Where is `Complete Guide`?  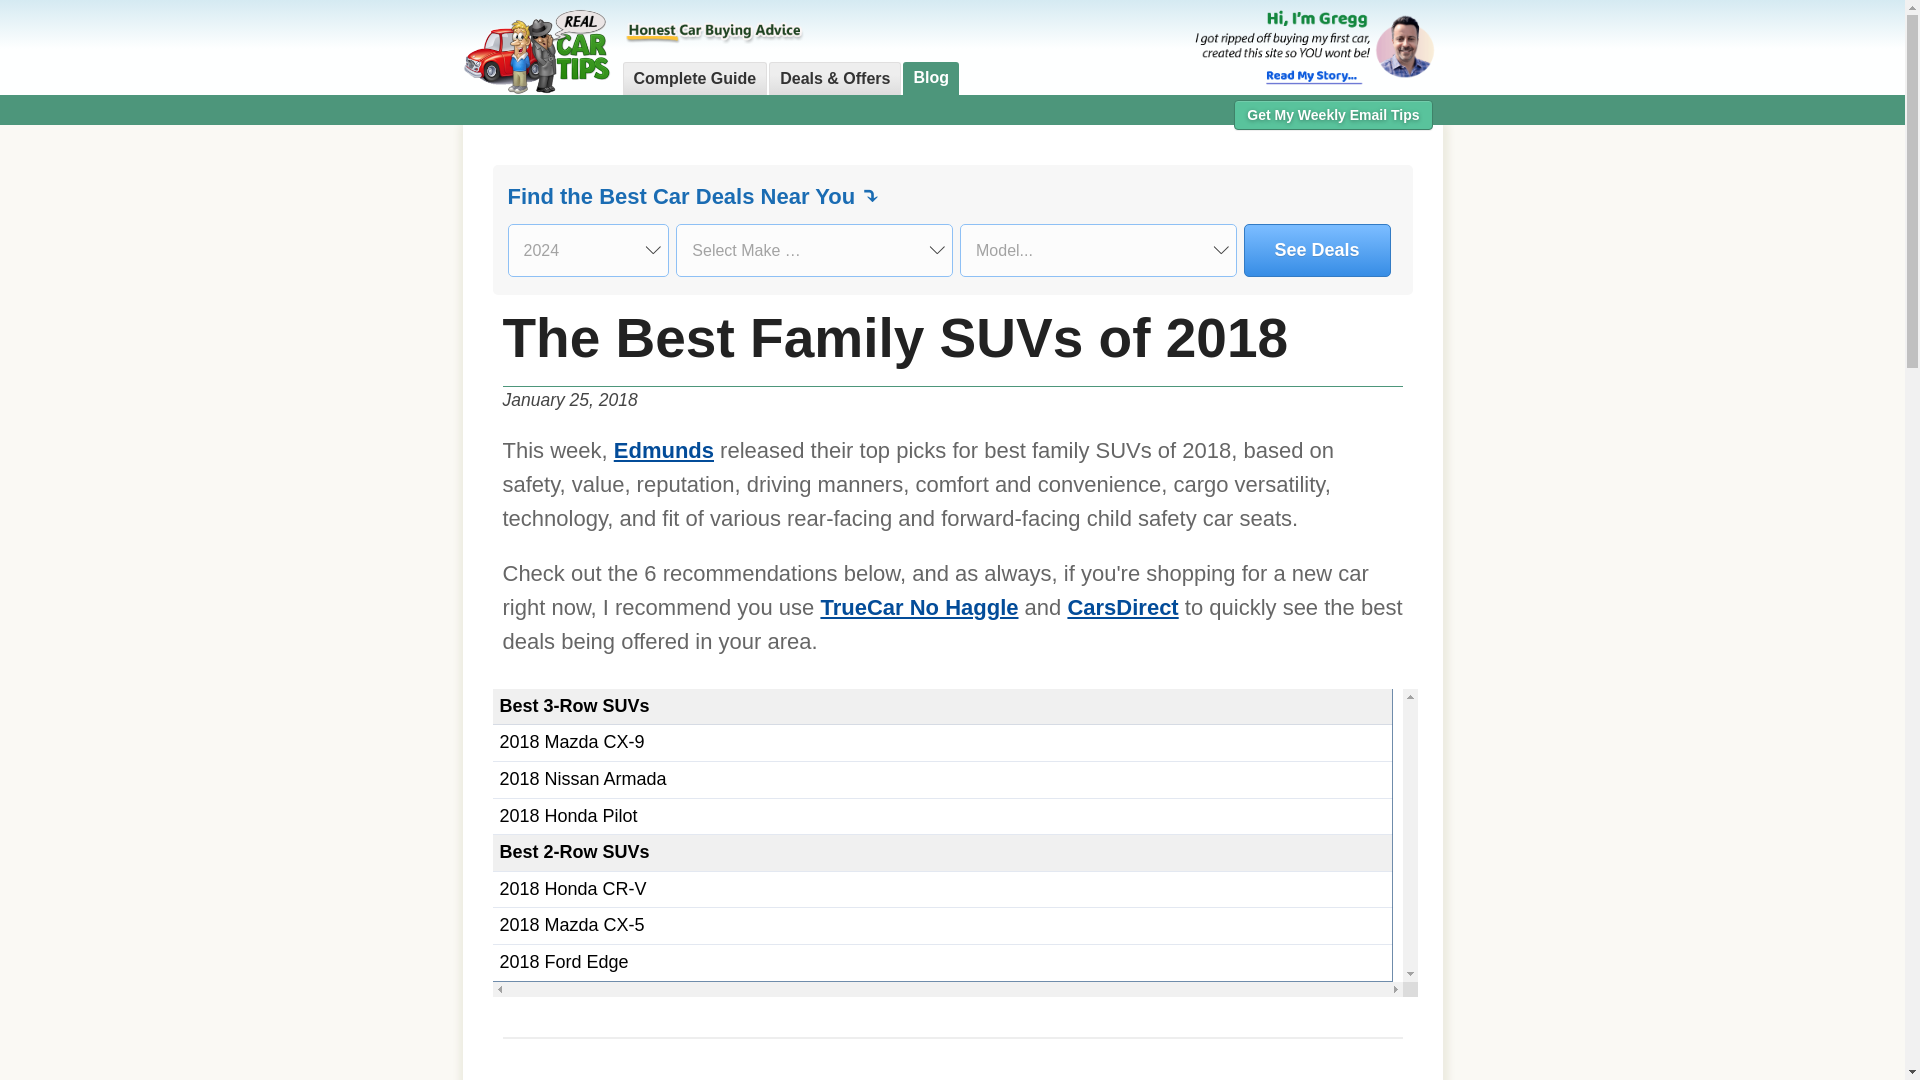
Complete Guide is located at coordinates (694, 78).